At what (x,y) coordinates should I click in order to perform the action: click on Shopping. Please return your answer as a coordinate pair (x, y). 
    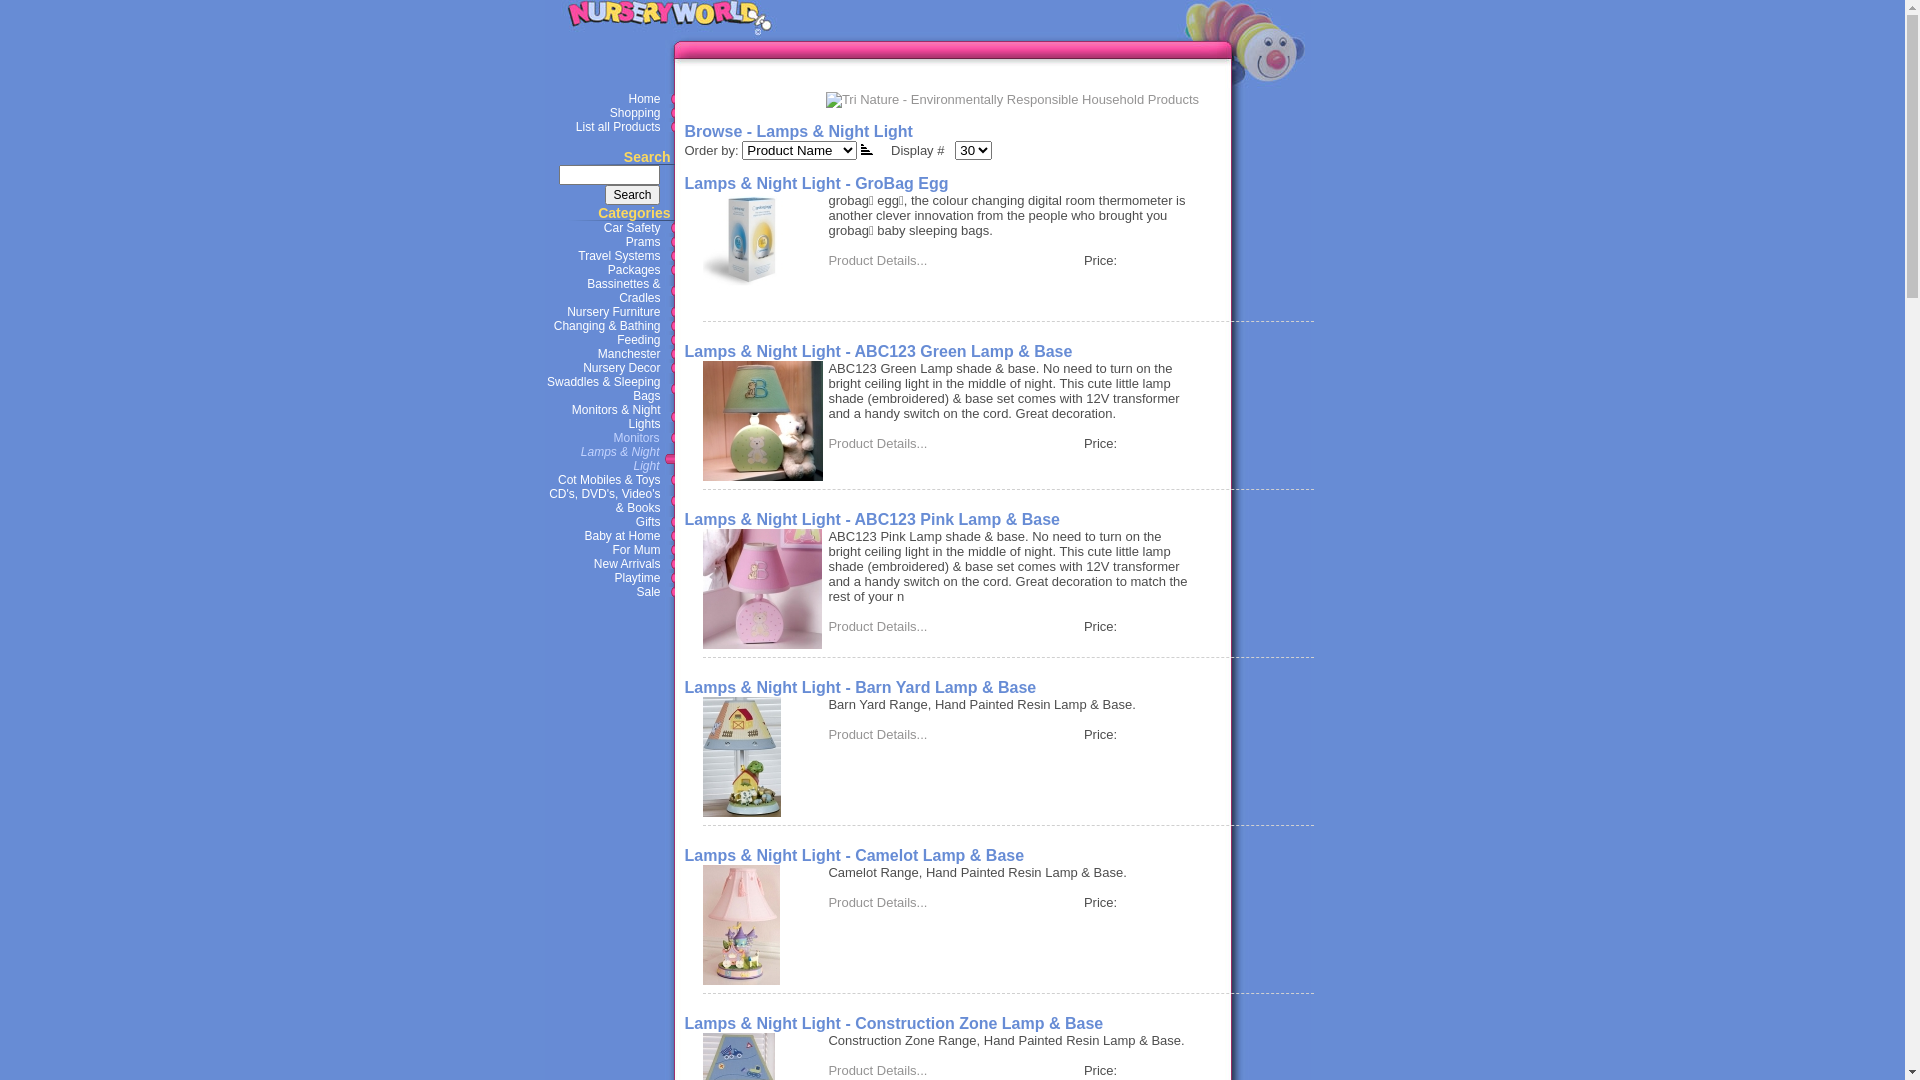
    Looking at the image, I should click on (609, 113).